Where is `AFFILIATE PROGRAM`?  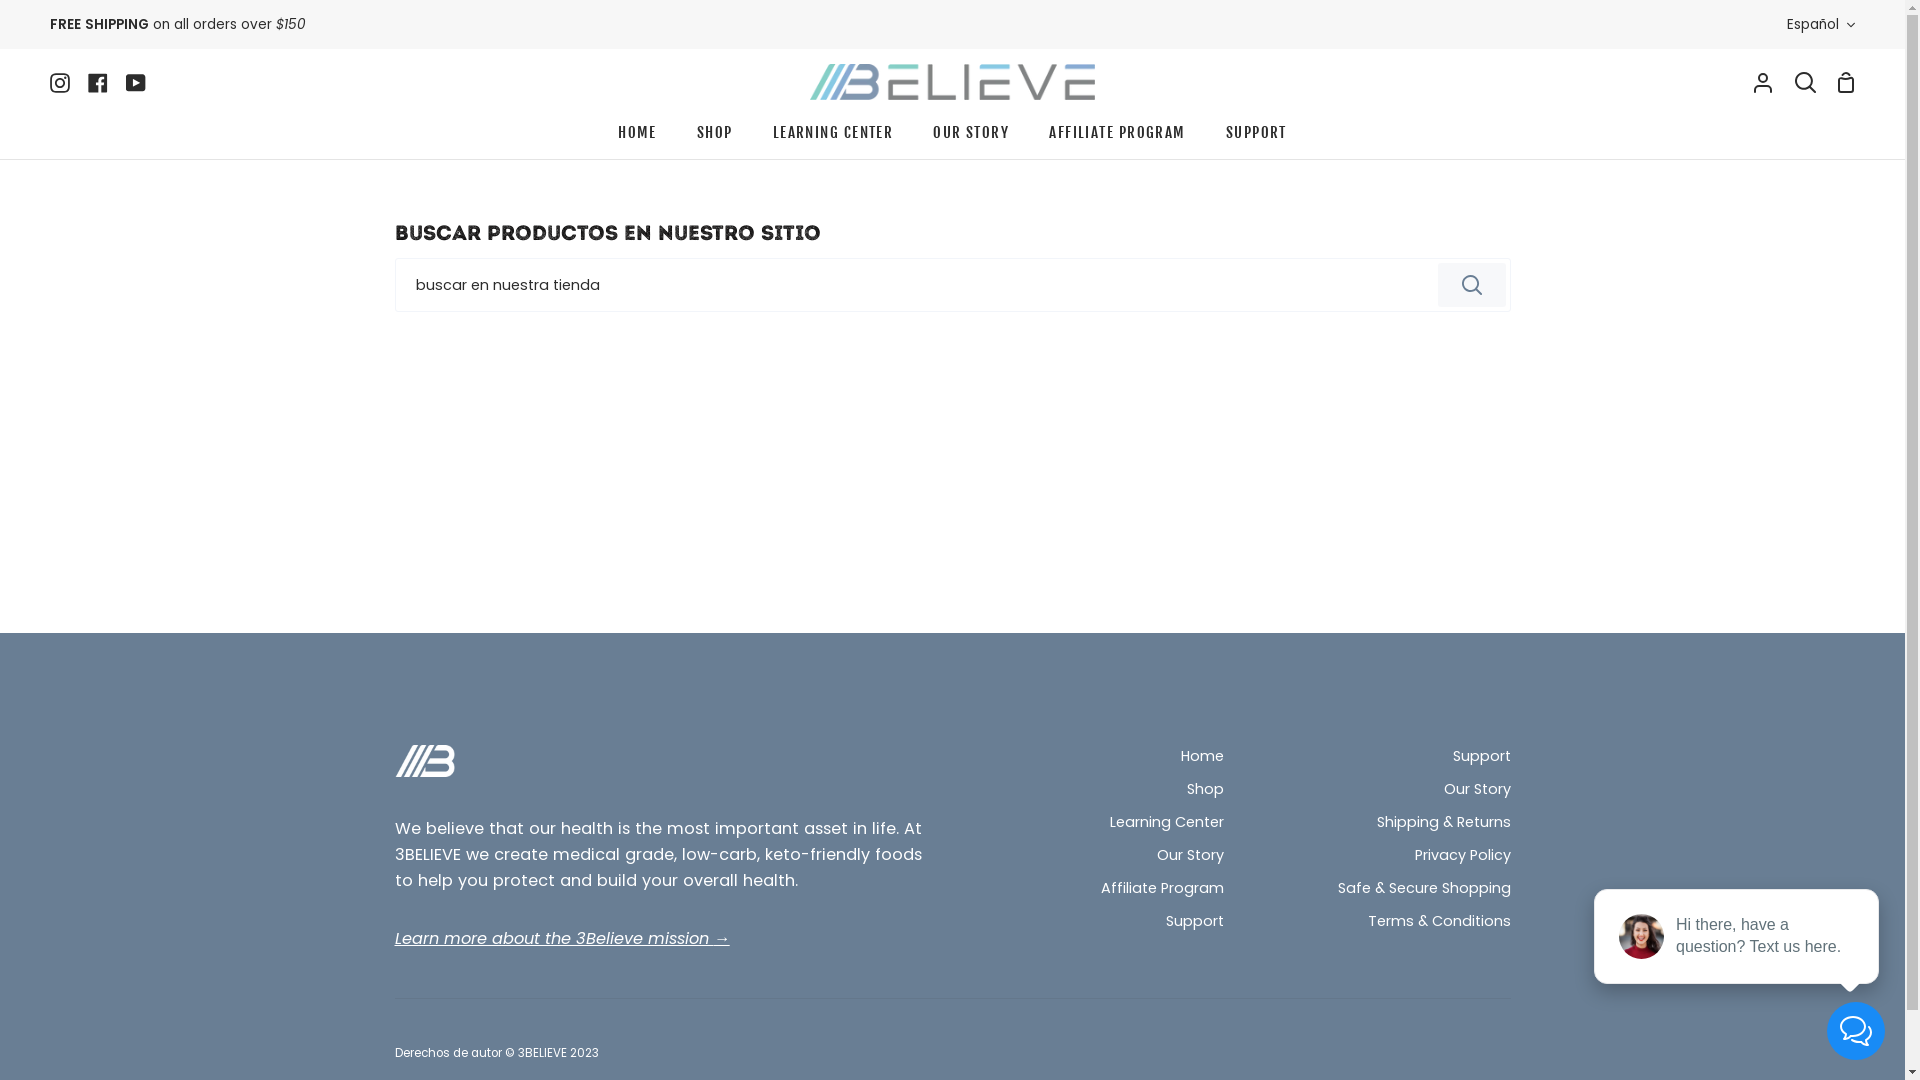 AFFILIATE PROGRAM is located at coordinates (1117, 138).